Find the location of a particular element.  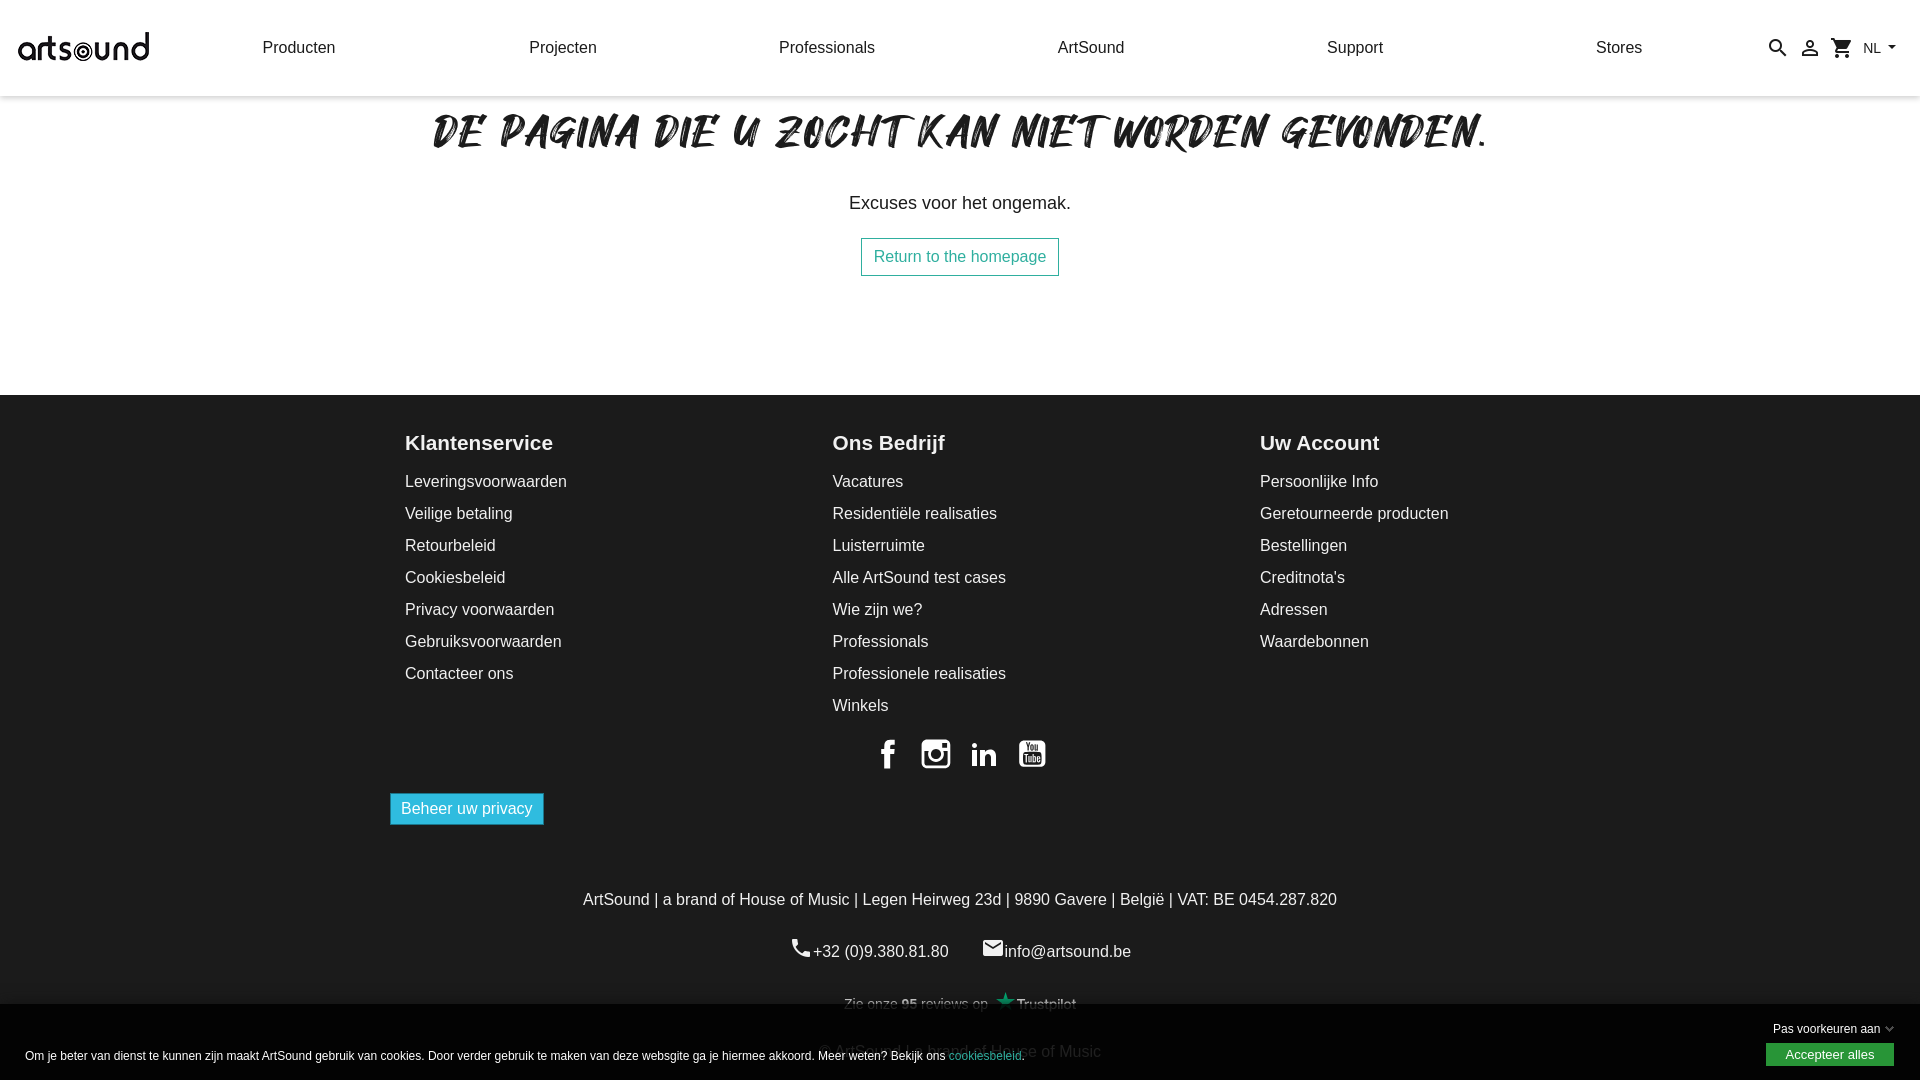

Facebook is located at coordinates (888, 754).